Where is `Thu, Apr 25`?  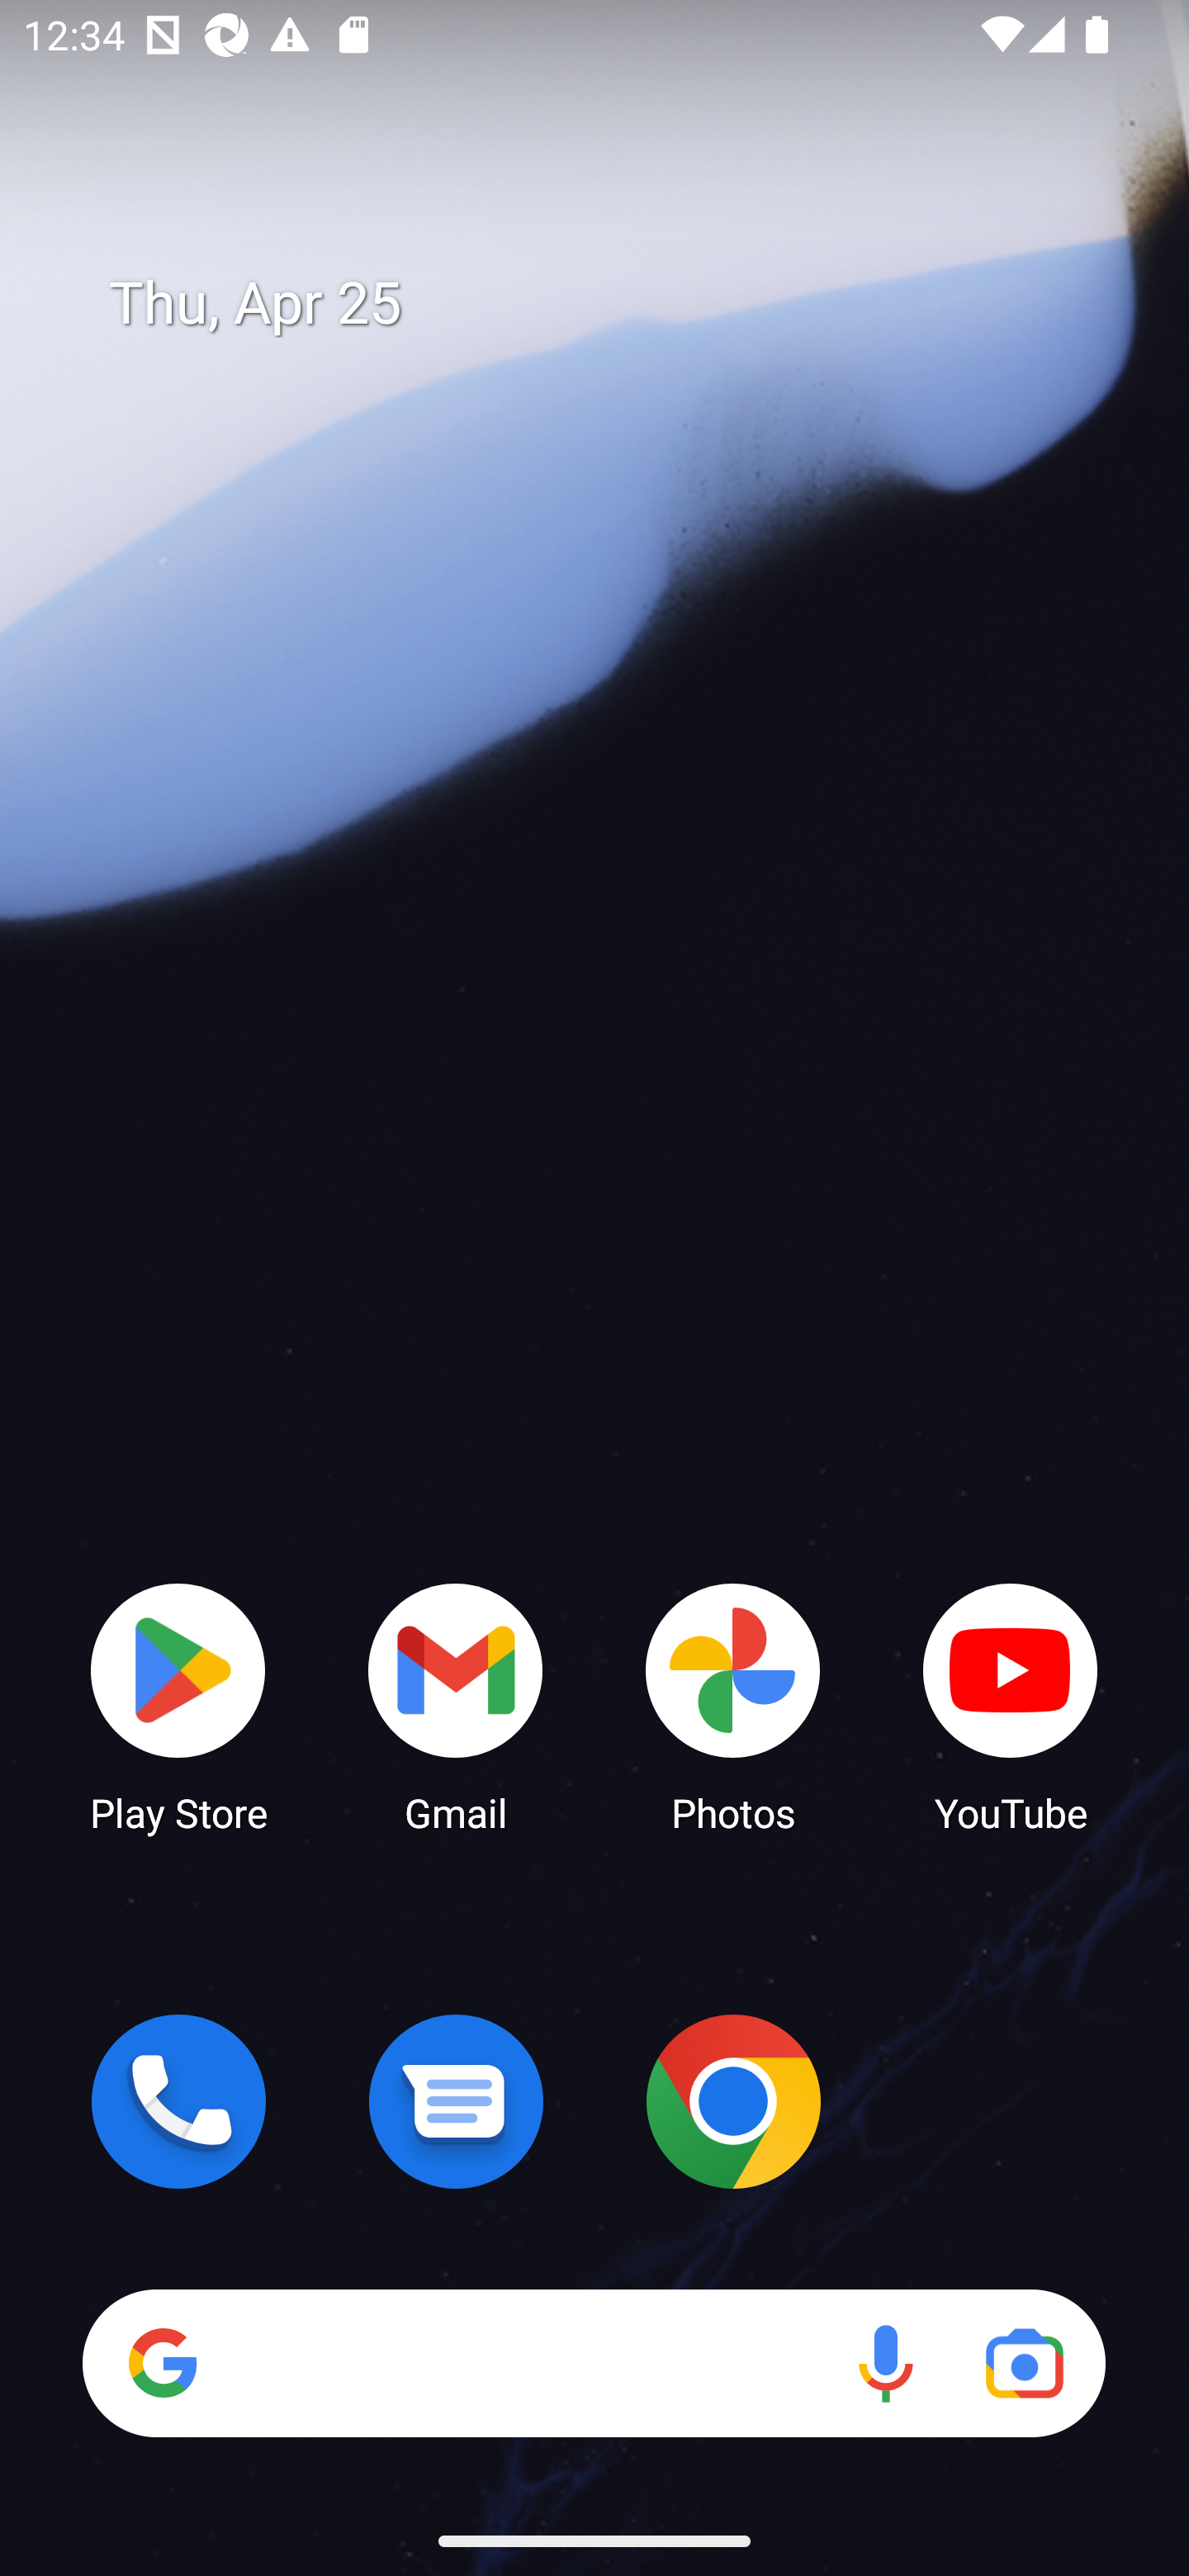
Thu, Apr 25 is located at coordinates (618, 304).